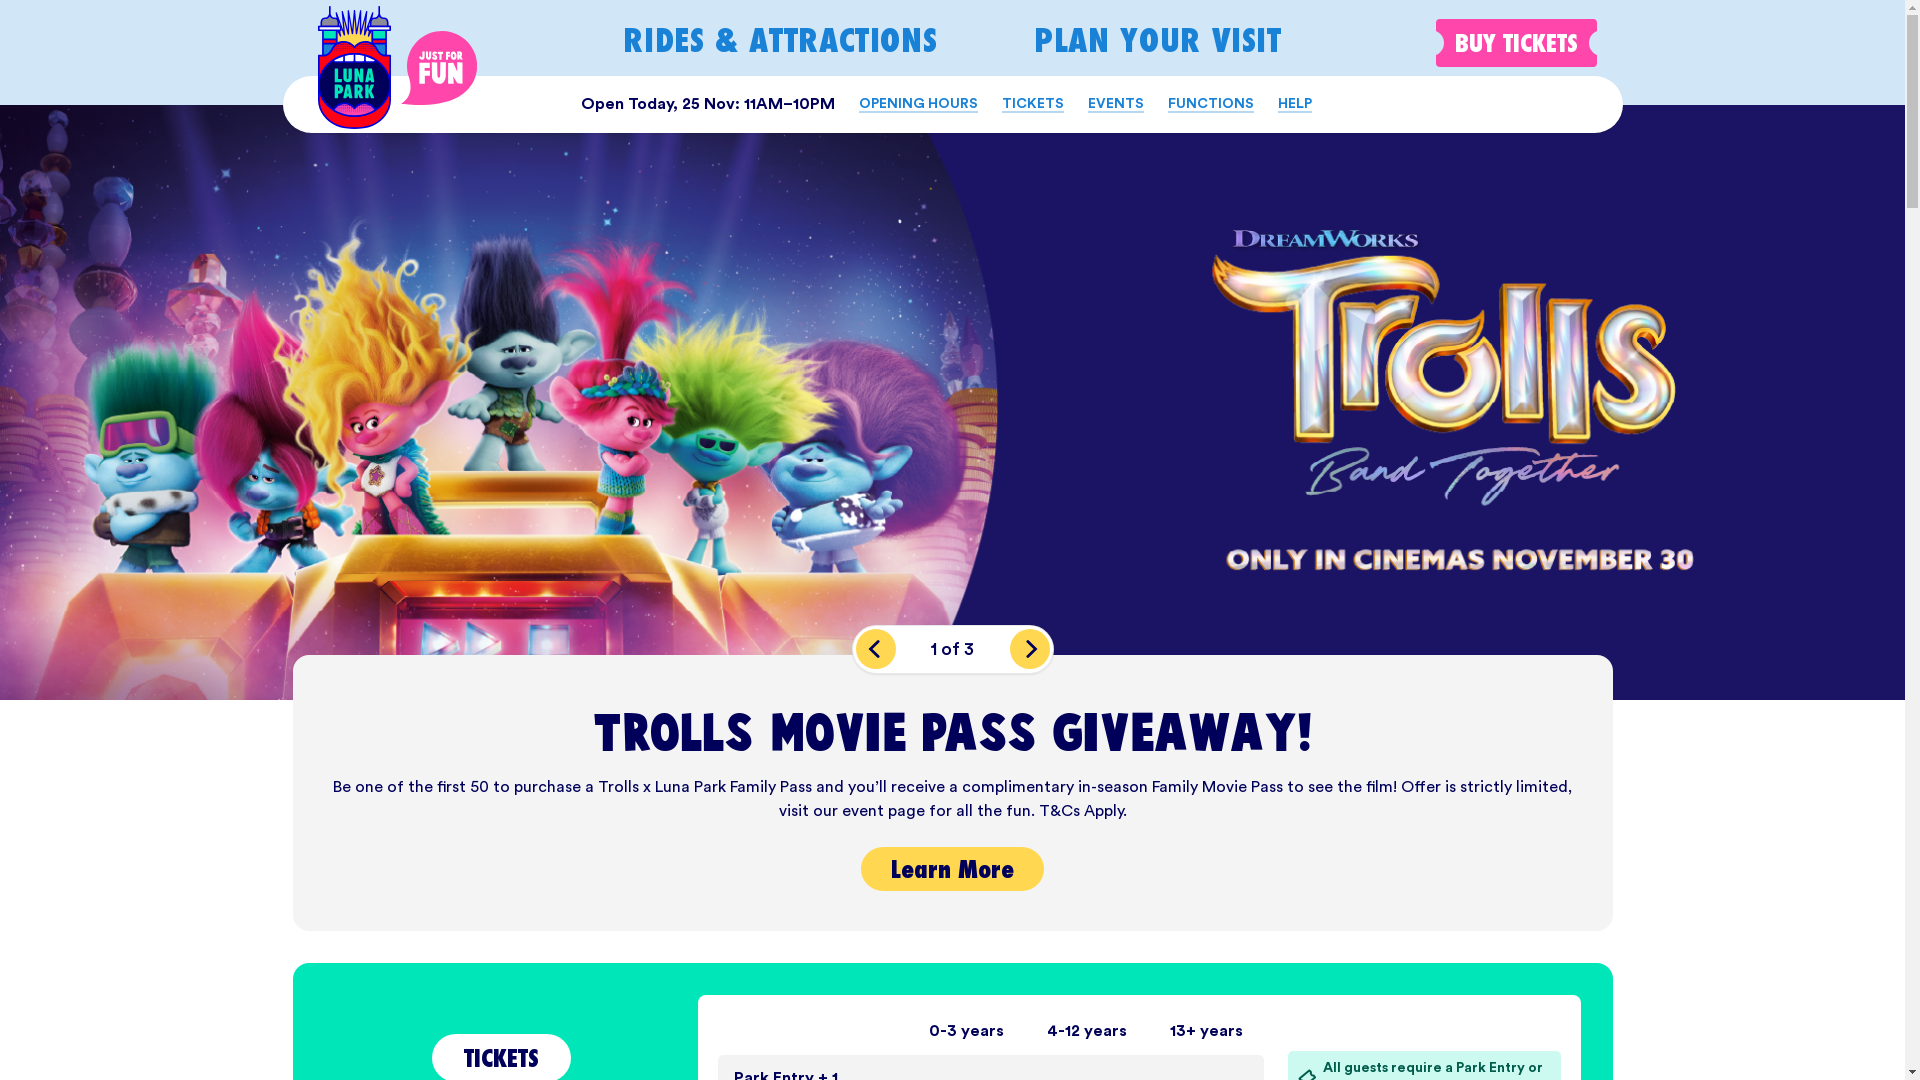 This screenshot has height=1080, width=1920. I want to click on BUY TICKETS, so click(1516, 43).